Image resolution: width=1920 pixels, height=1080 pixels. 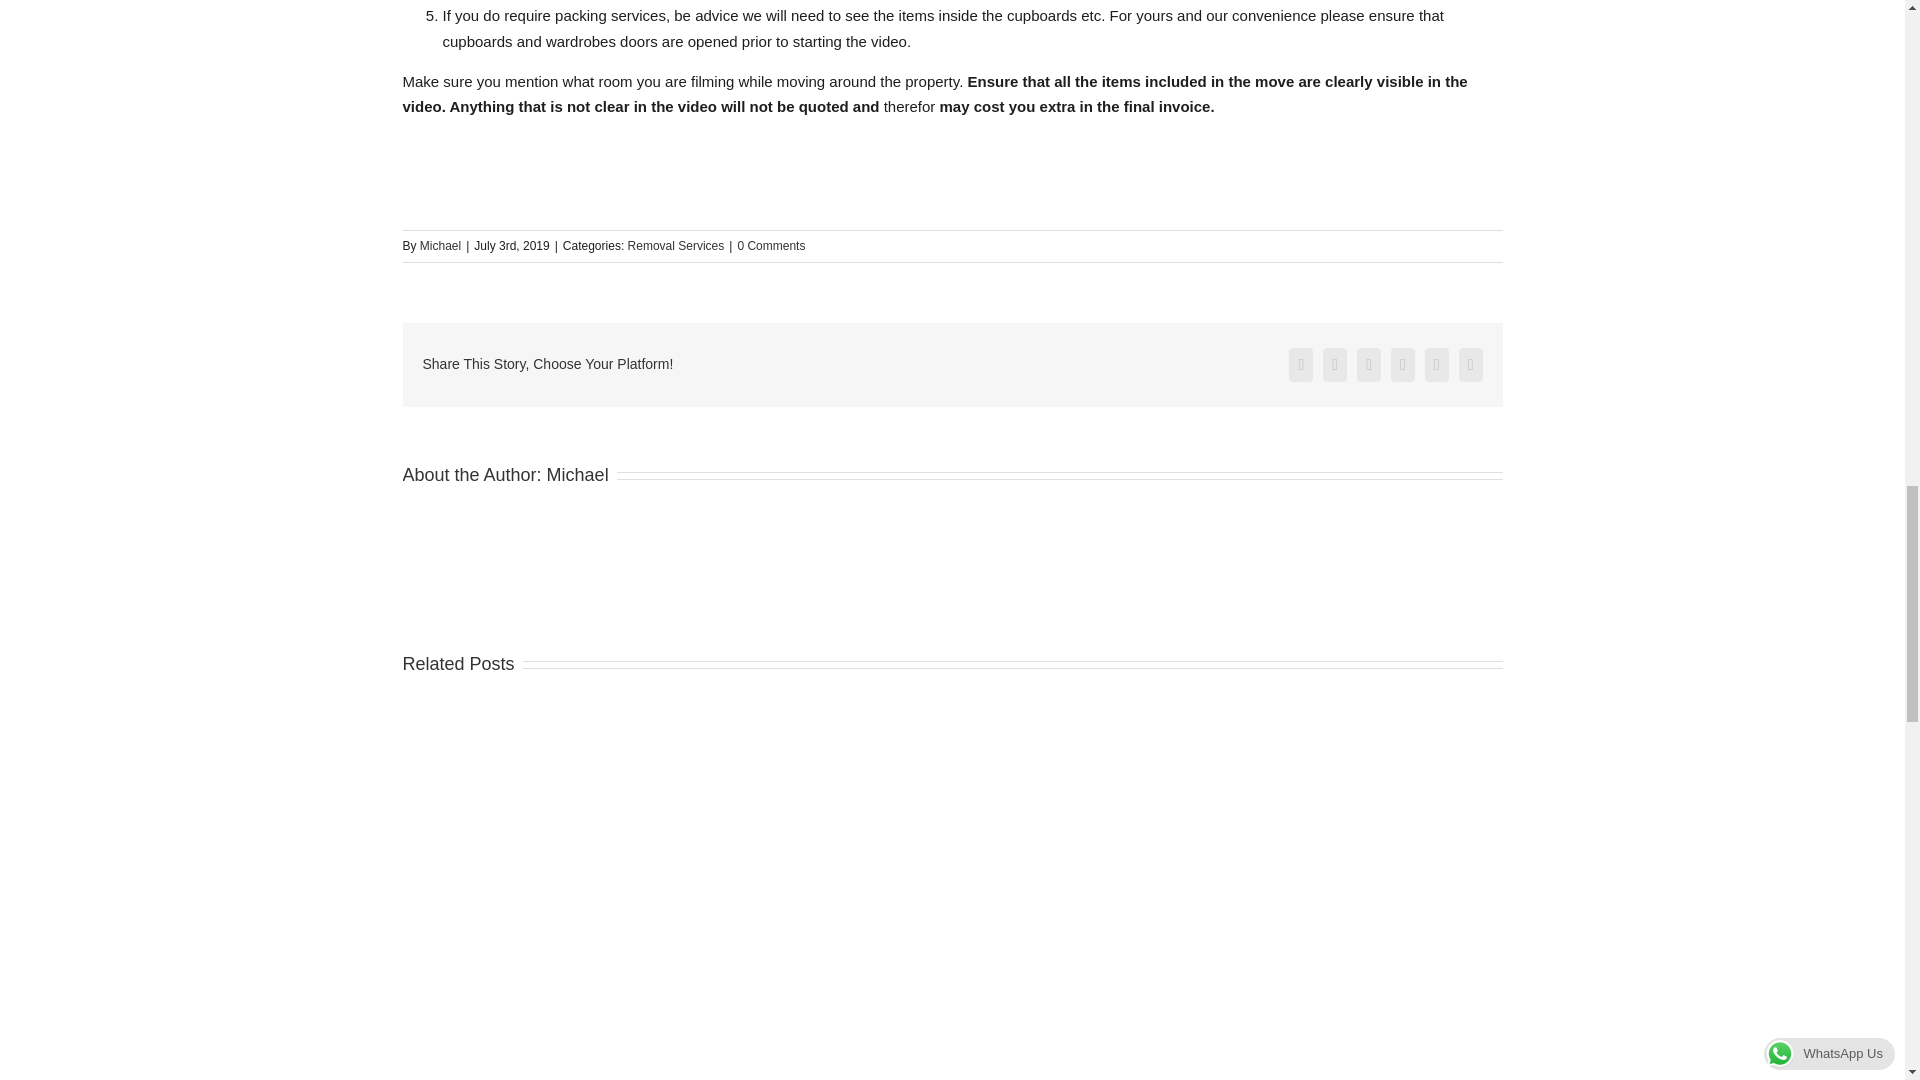 What do you see at coordinates (676, 245) in the screenshot?
I see `Removal Services` at bounding box center [676, 245].